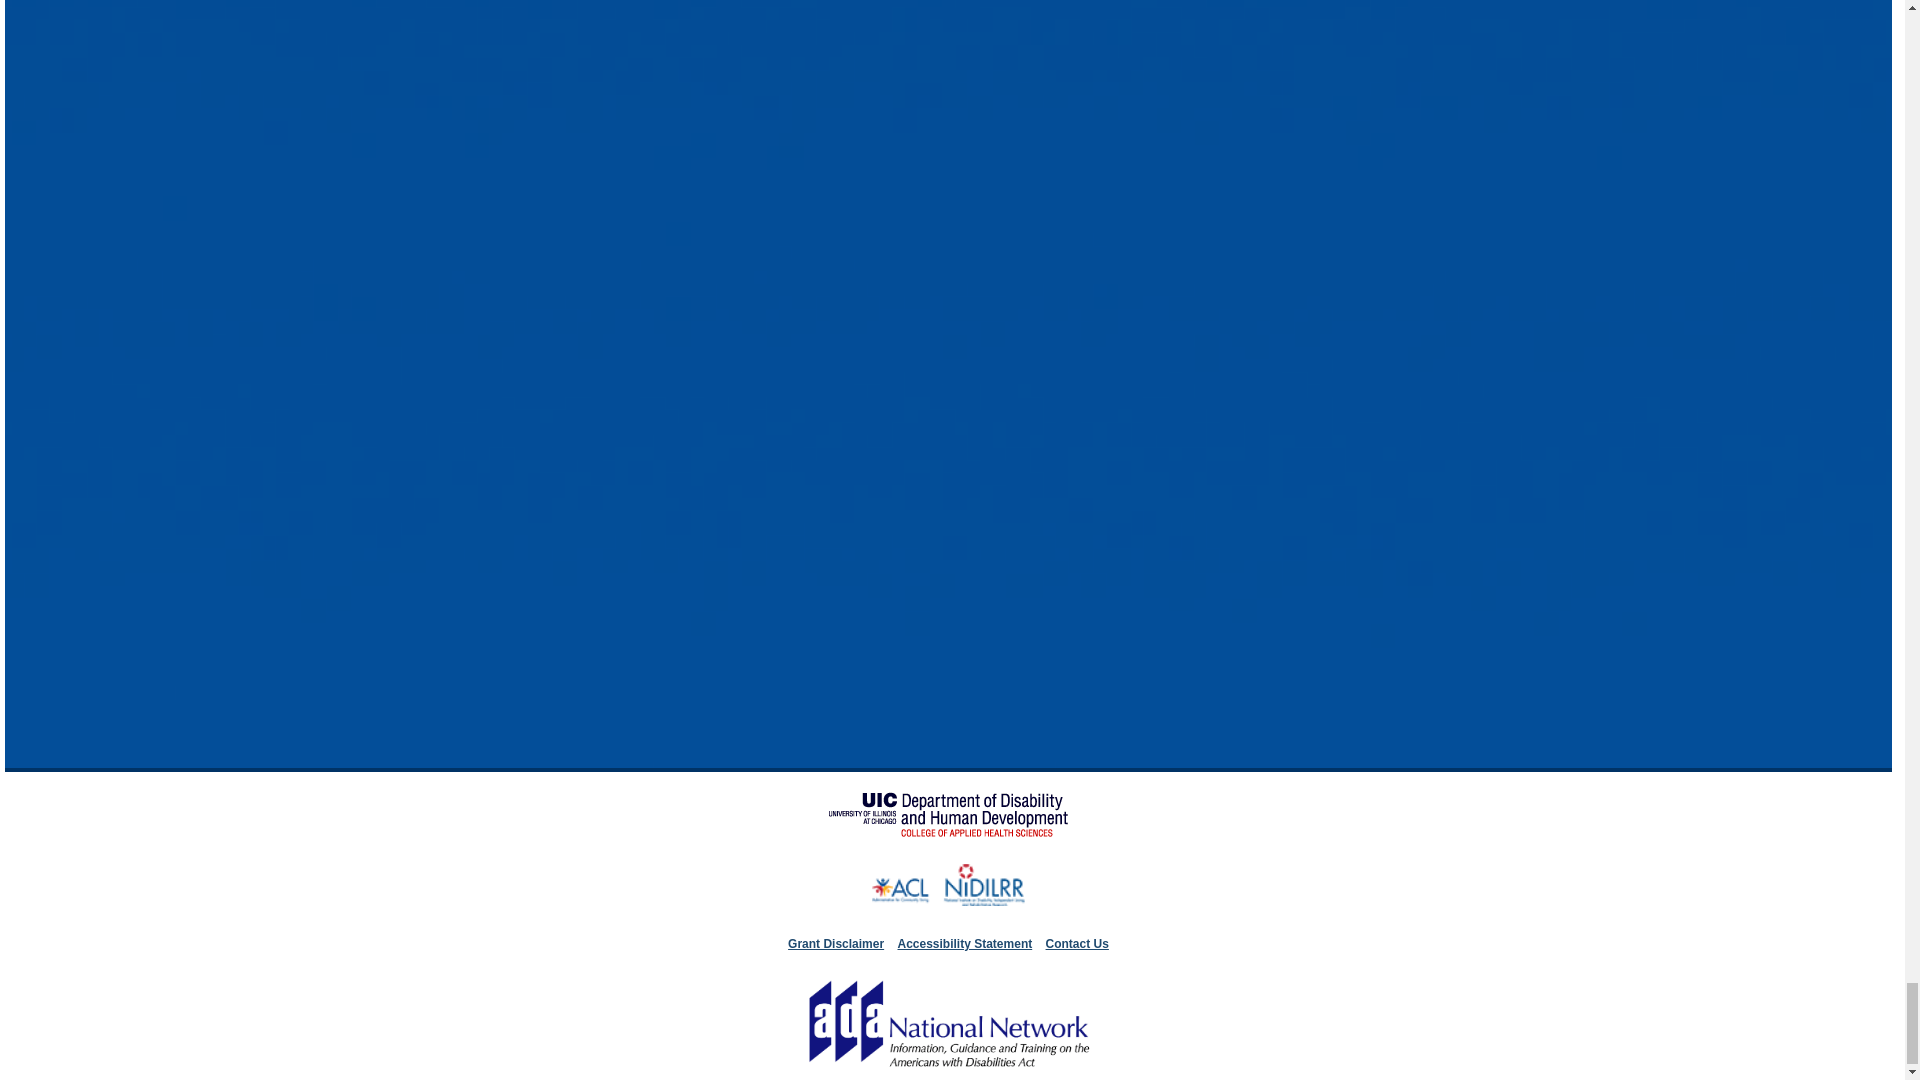  Describe the element at coordinates (1078, 944) in the screenshot. I see `Contact Us` at that location.